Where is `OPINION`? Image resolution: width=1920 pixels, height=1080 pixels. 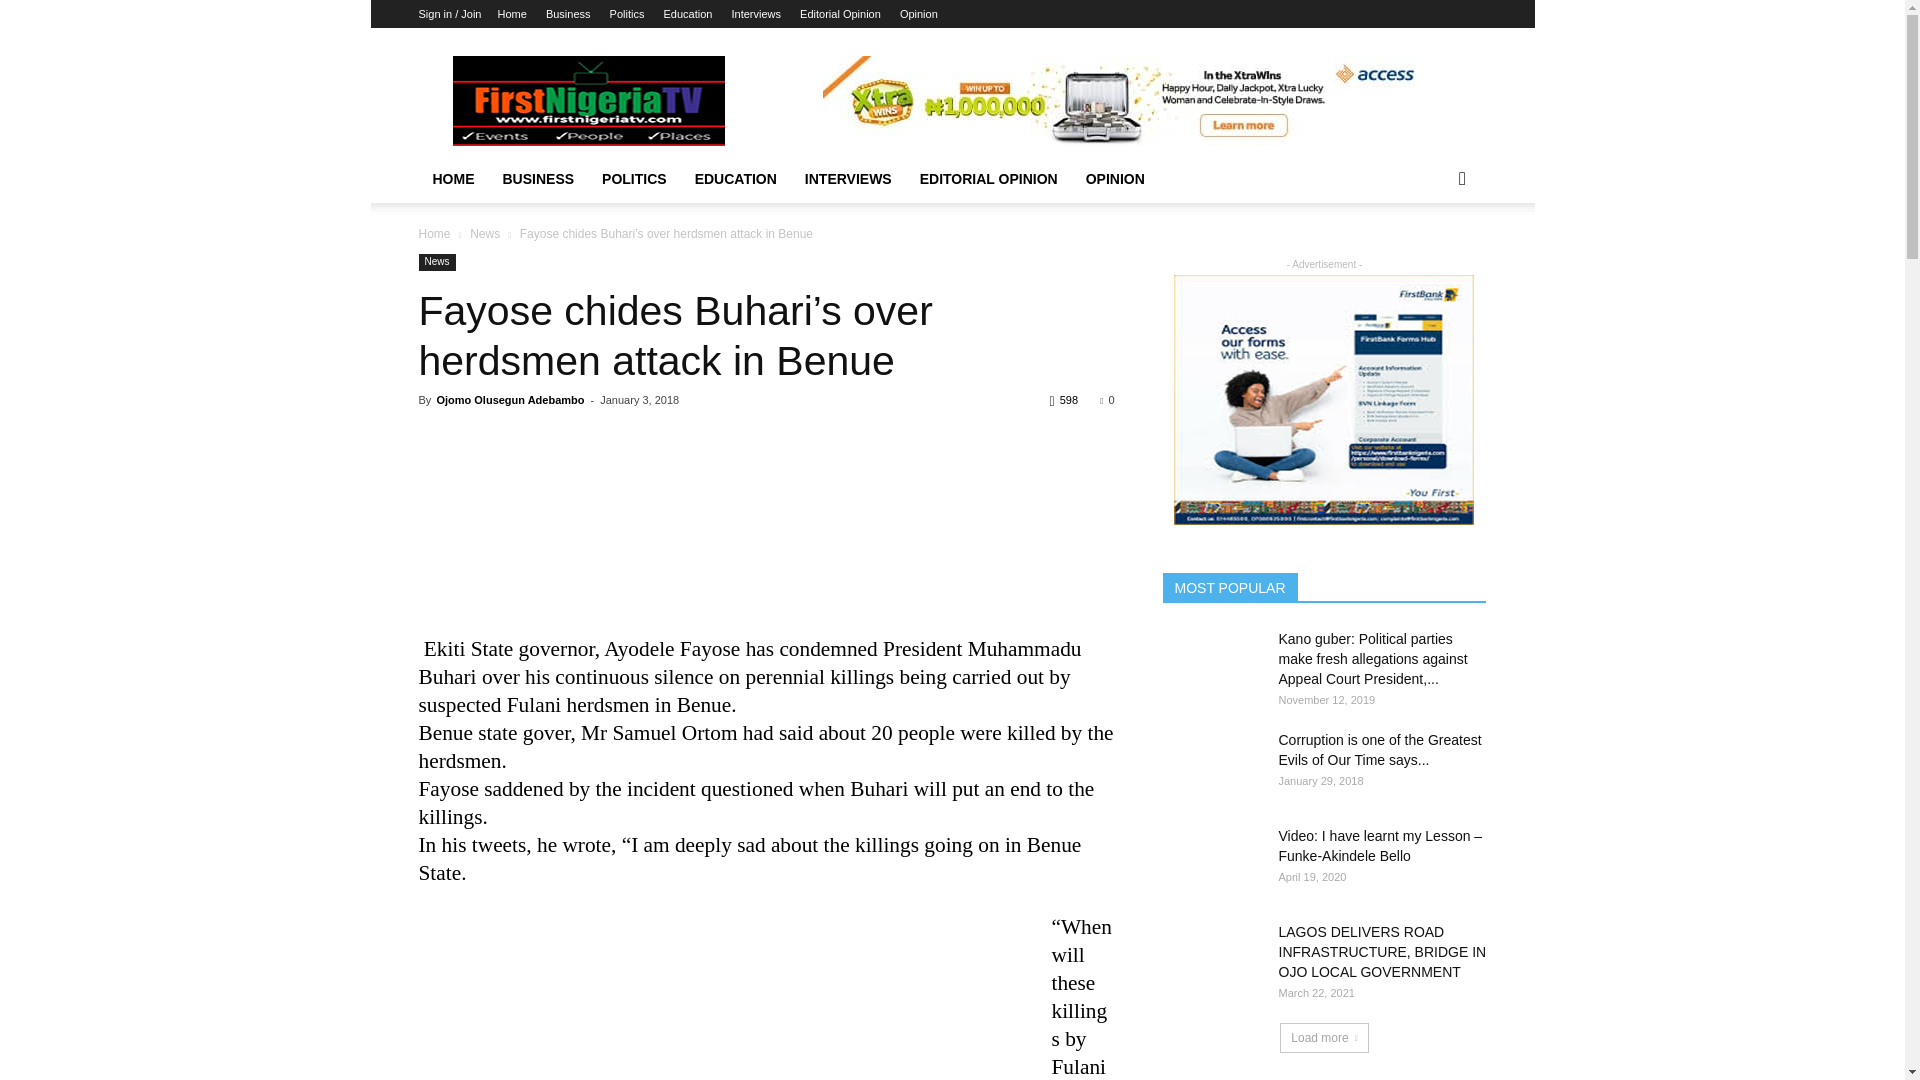
OPINION is located at coordinates (1115, 179).